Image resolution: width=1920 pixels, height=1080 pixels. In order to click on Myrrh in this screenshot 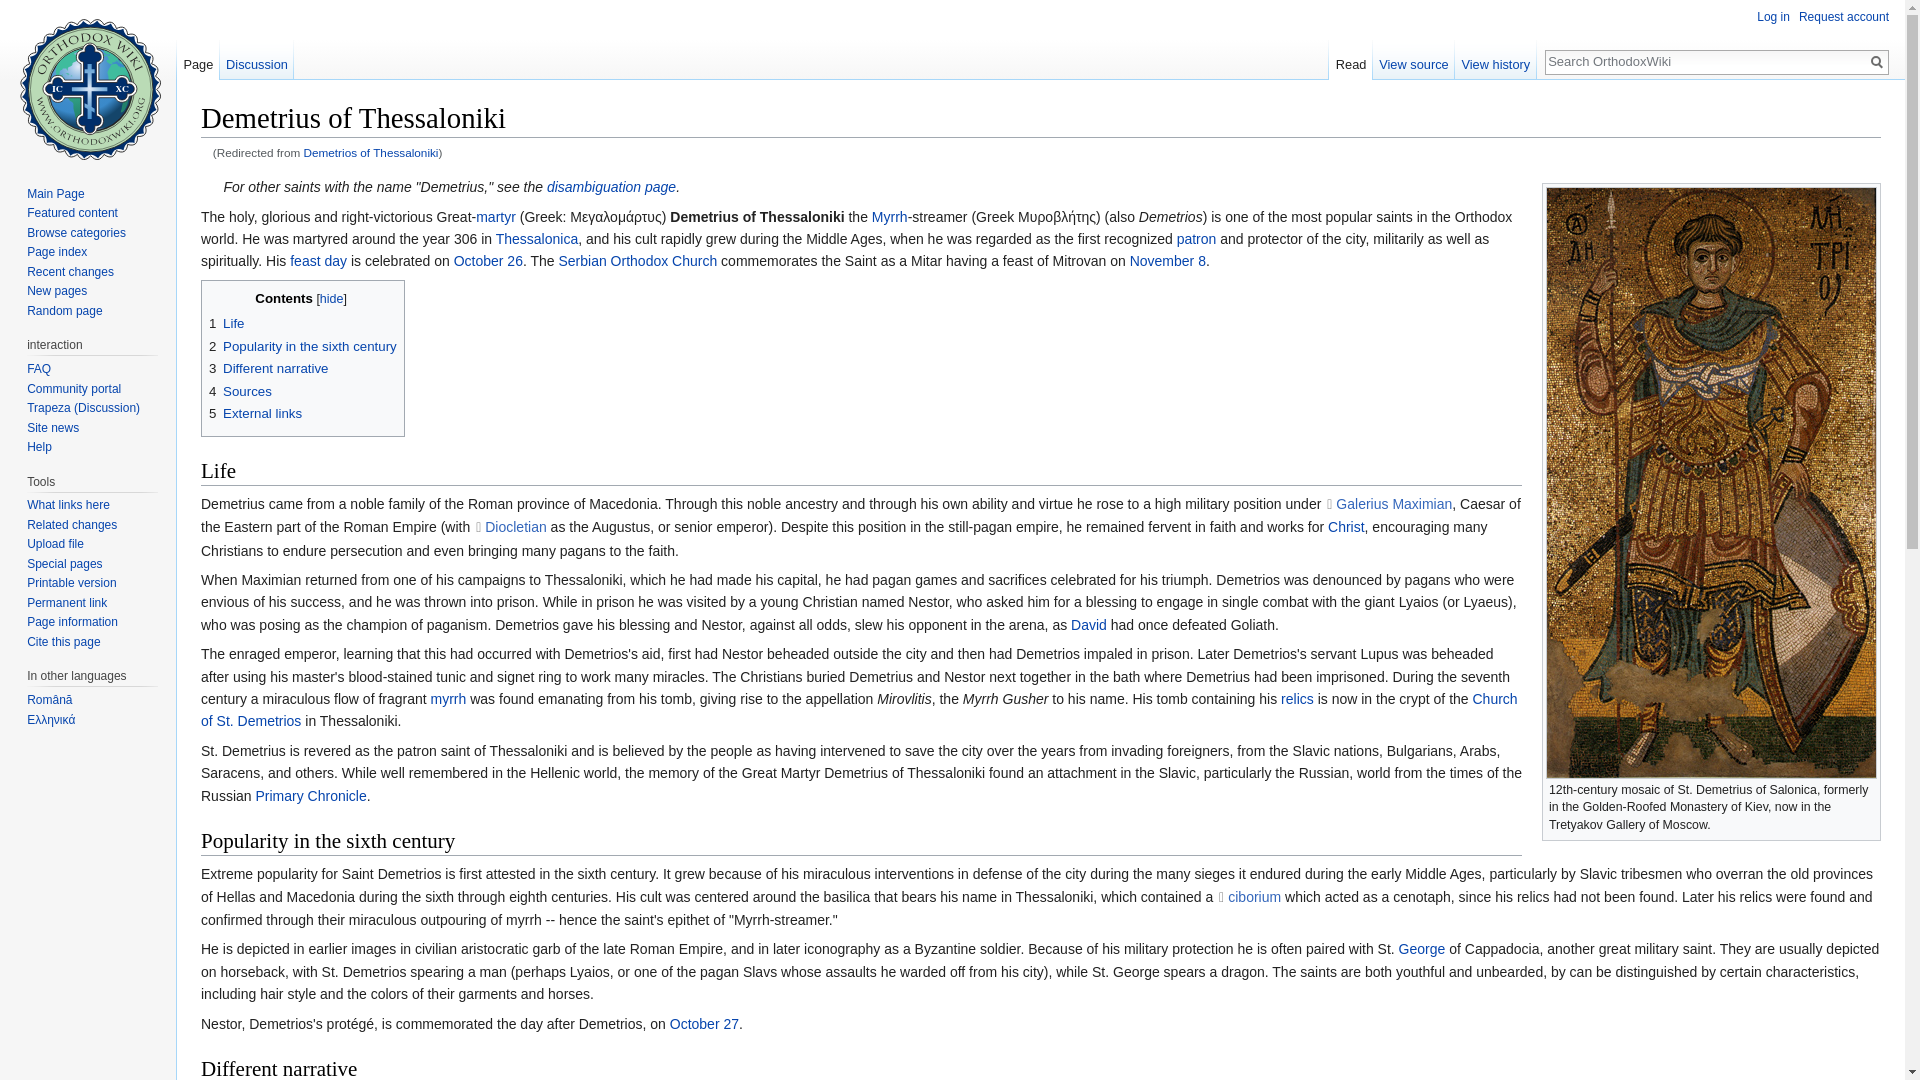, I will do `click(890, 216)`.